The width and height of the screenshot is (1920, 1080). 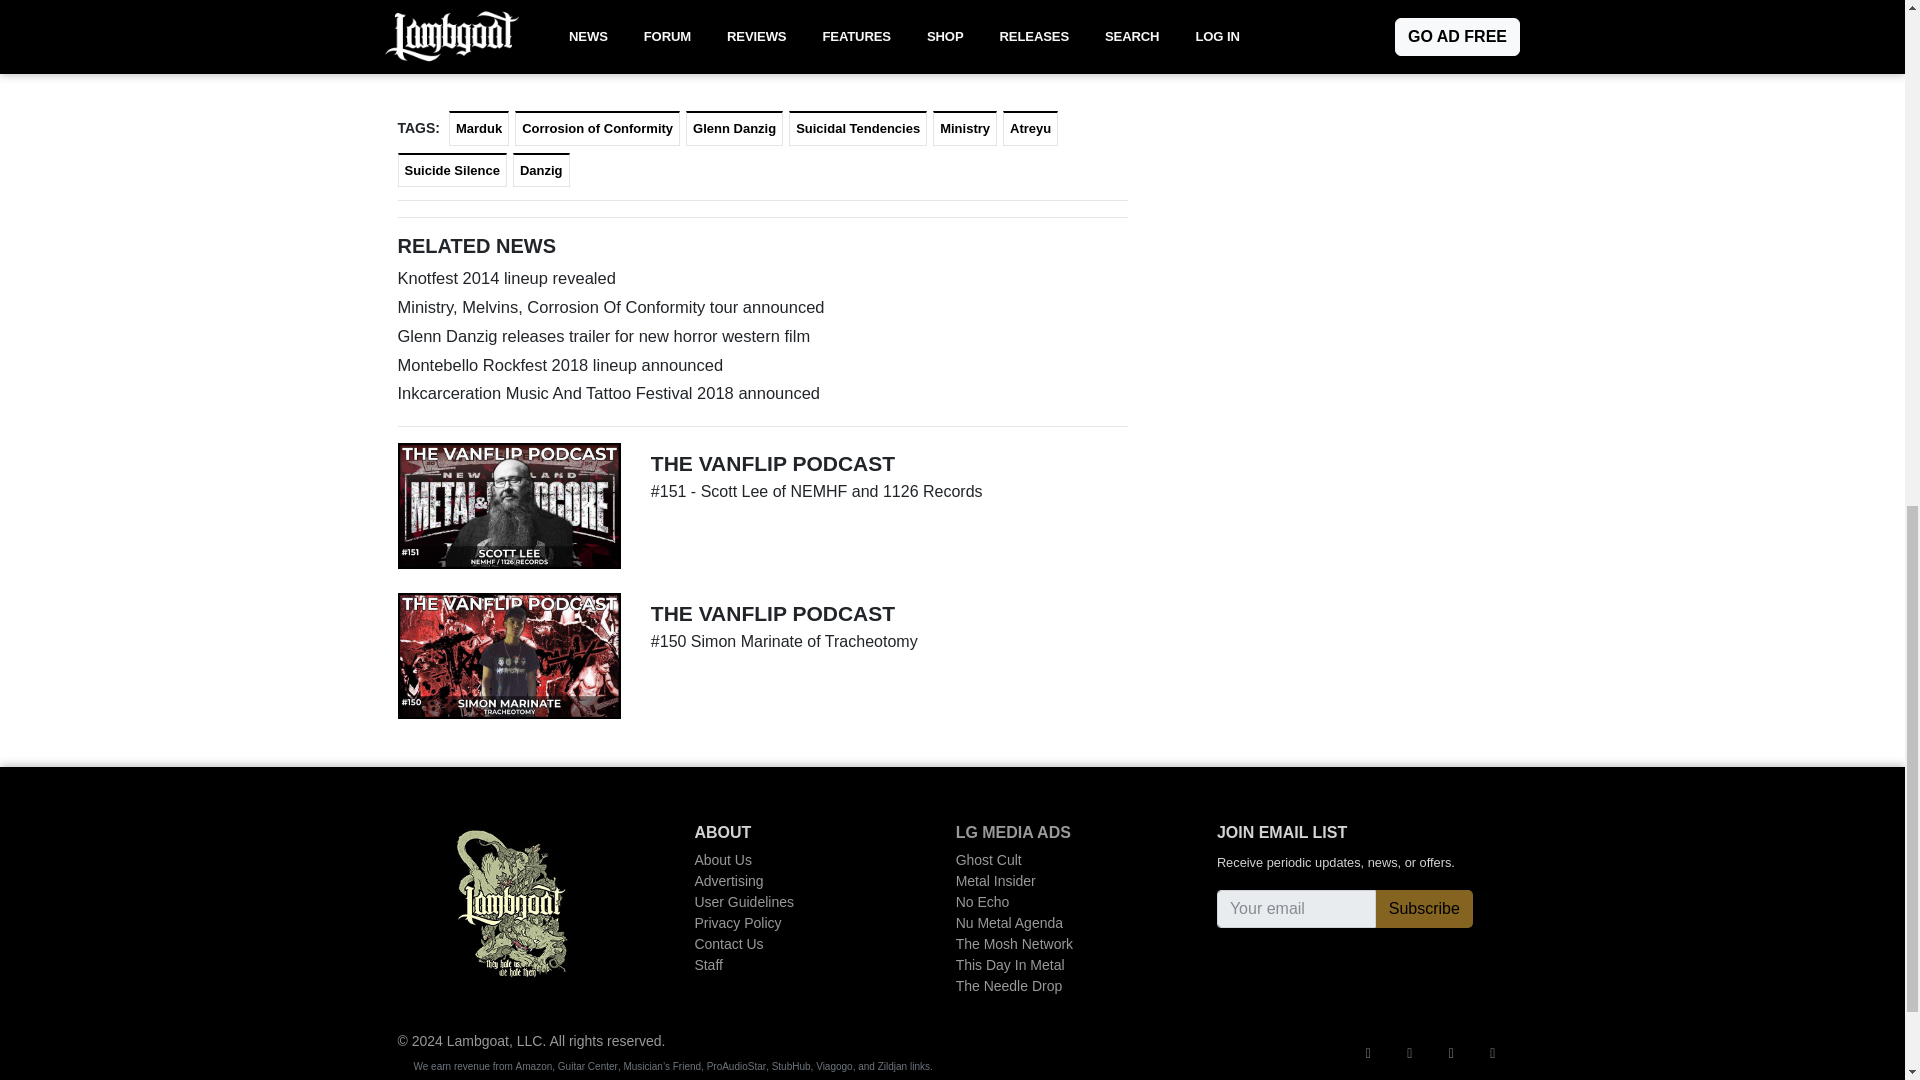 What do you see at coordinates (1030, 128) in the screenshot?
I see `Atreyu` at bounding box center [1030, 128].